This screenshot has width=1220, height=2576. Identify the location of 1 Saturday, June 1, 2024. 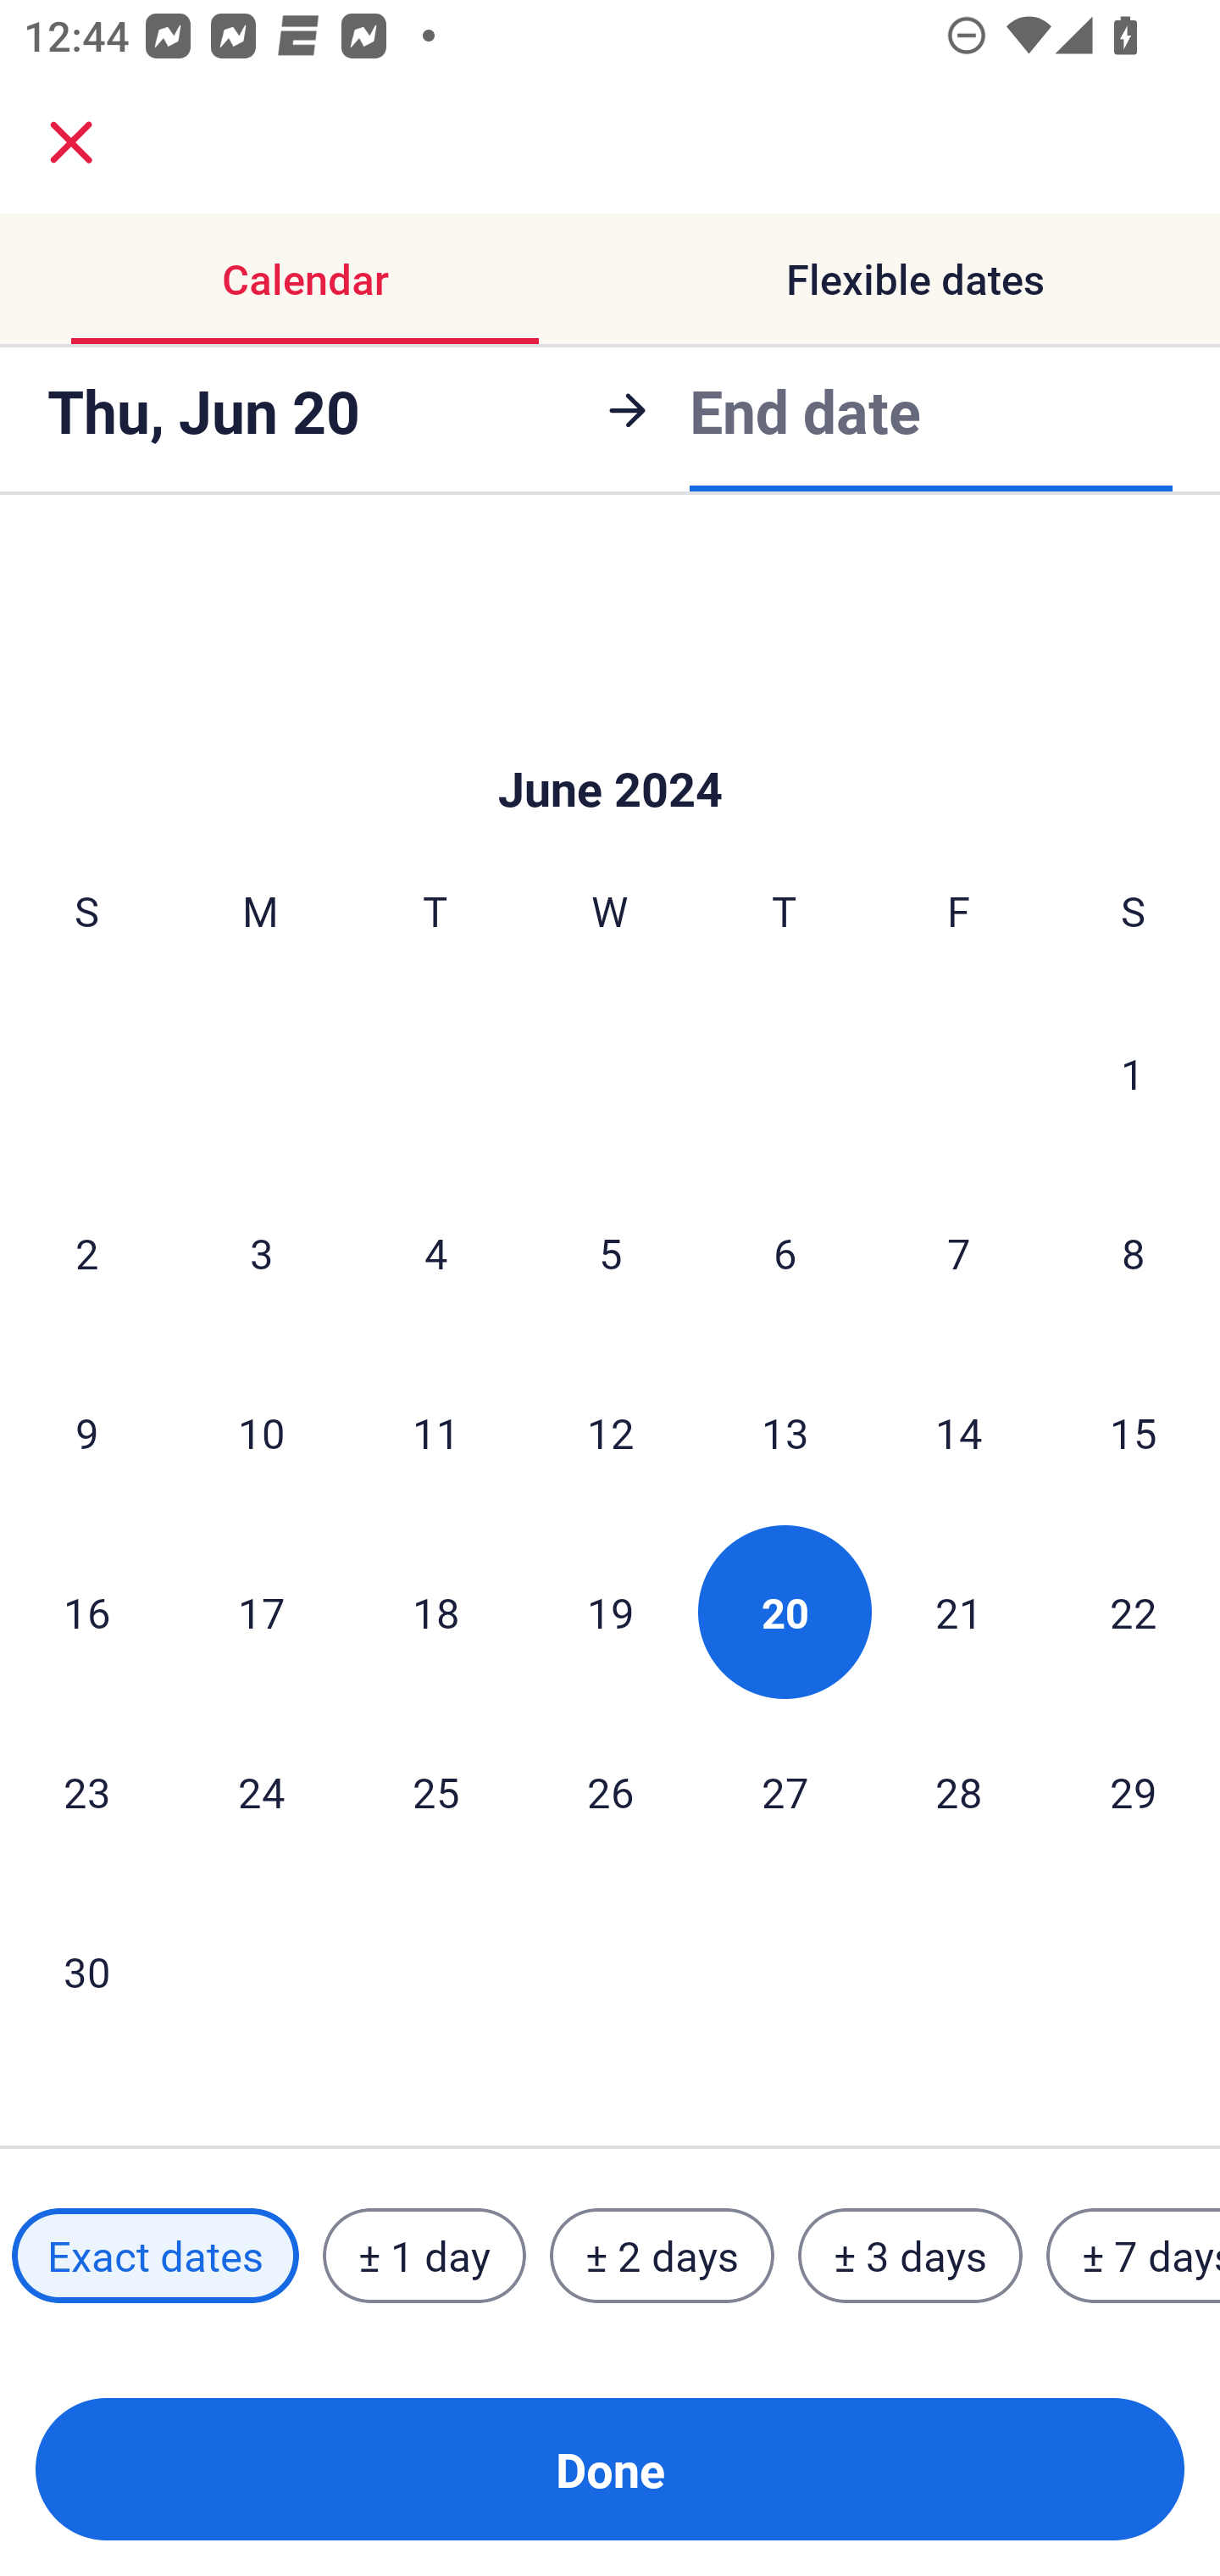
(1133, 1073).